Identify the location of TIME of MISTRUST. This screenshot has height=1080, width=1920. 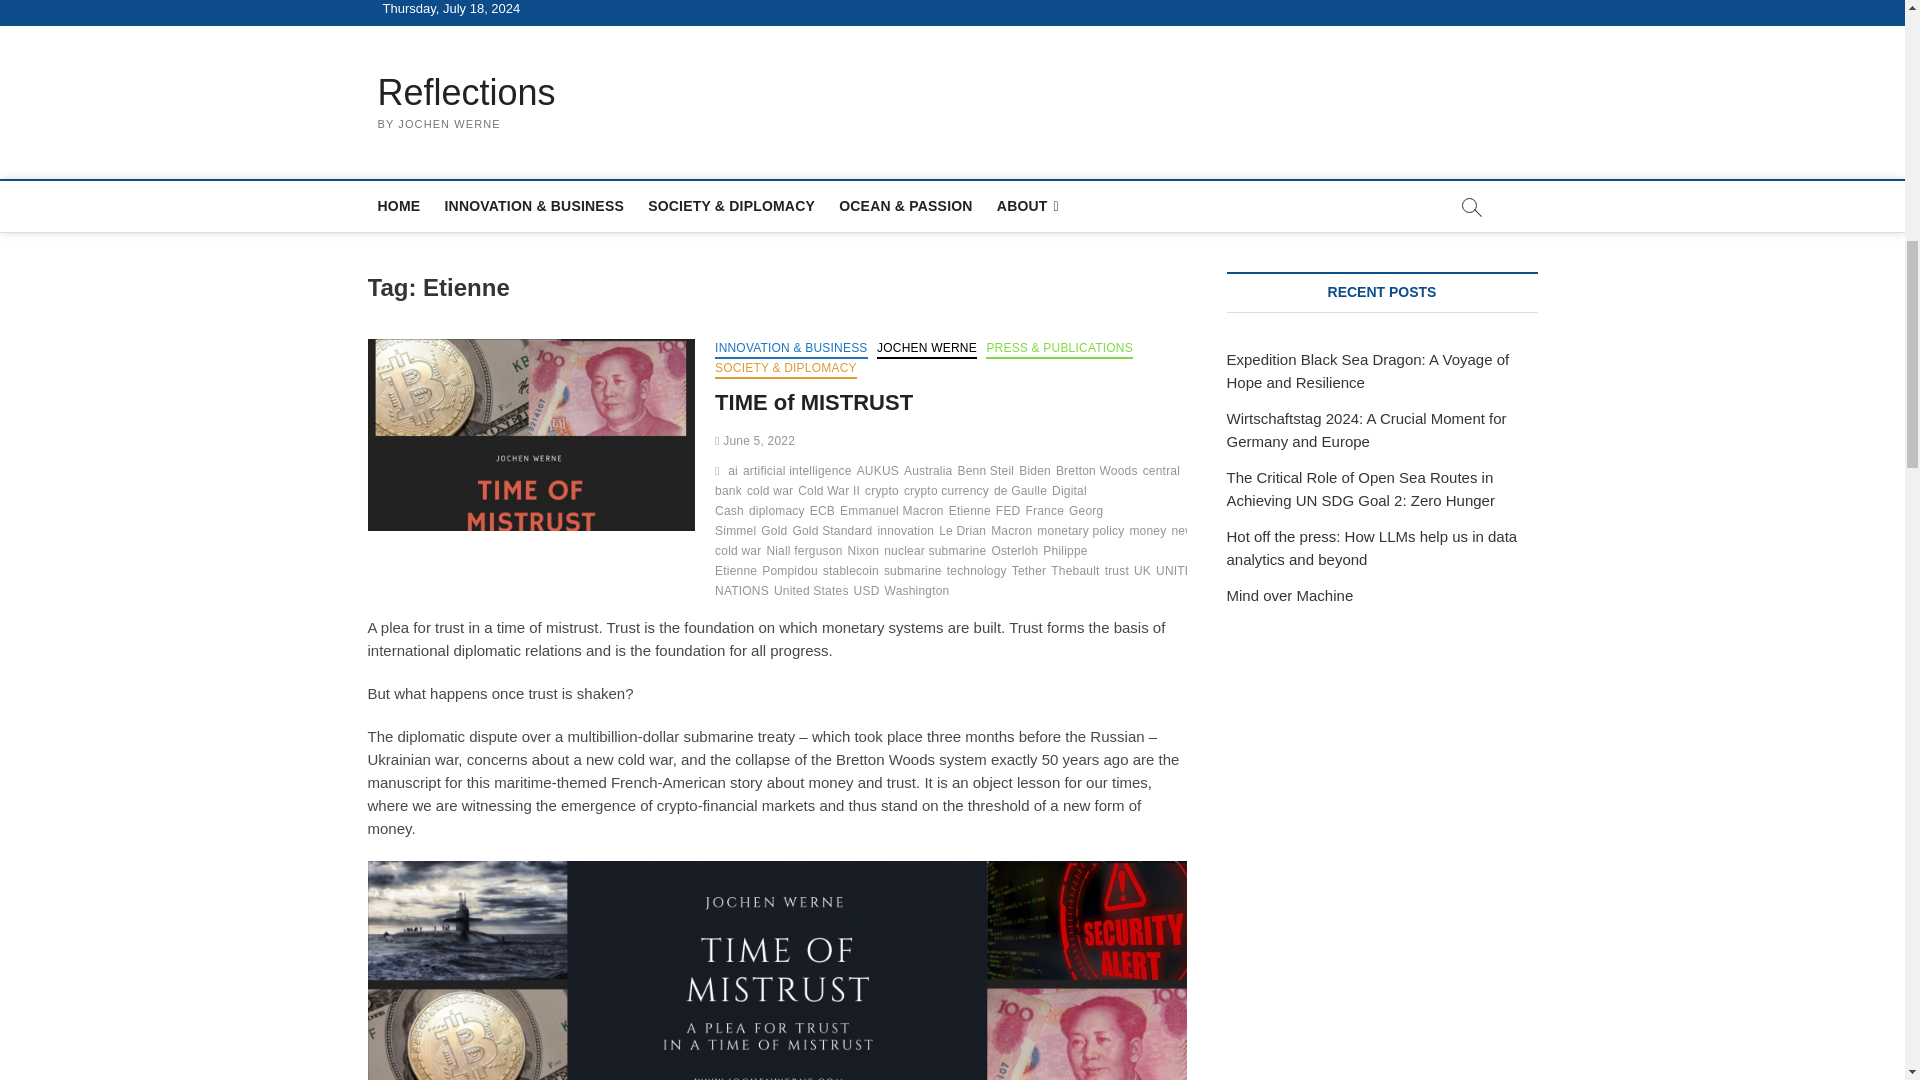
(532, 435).